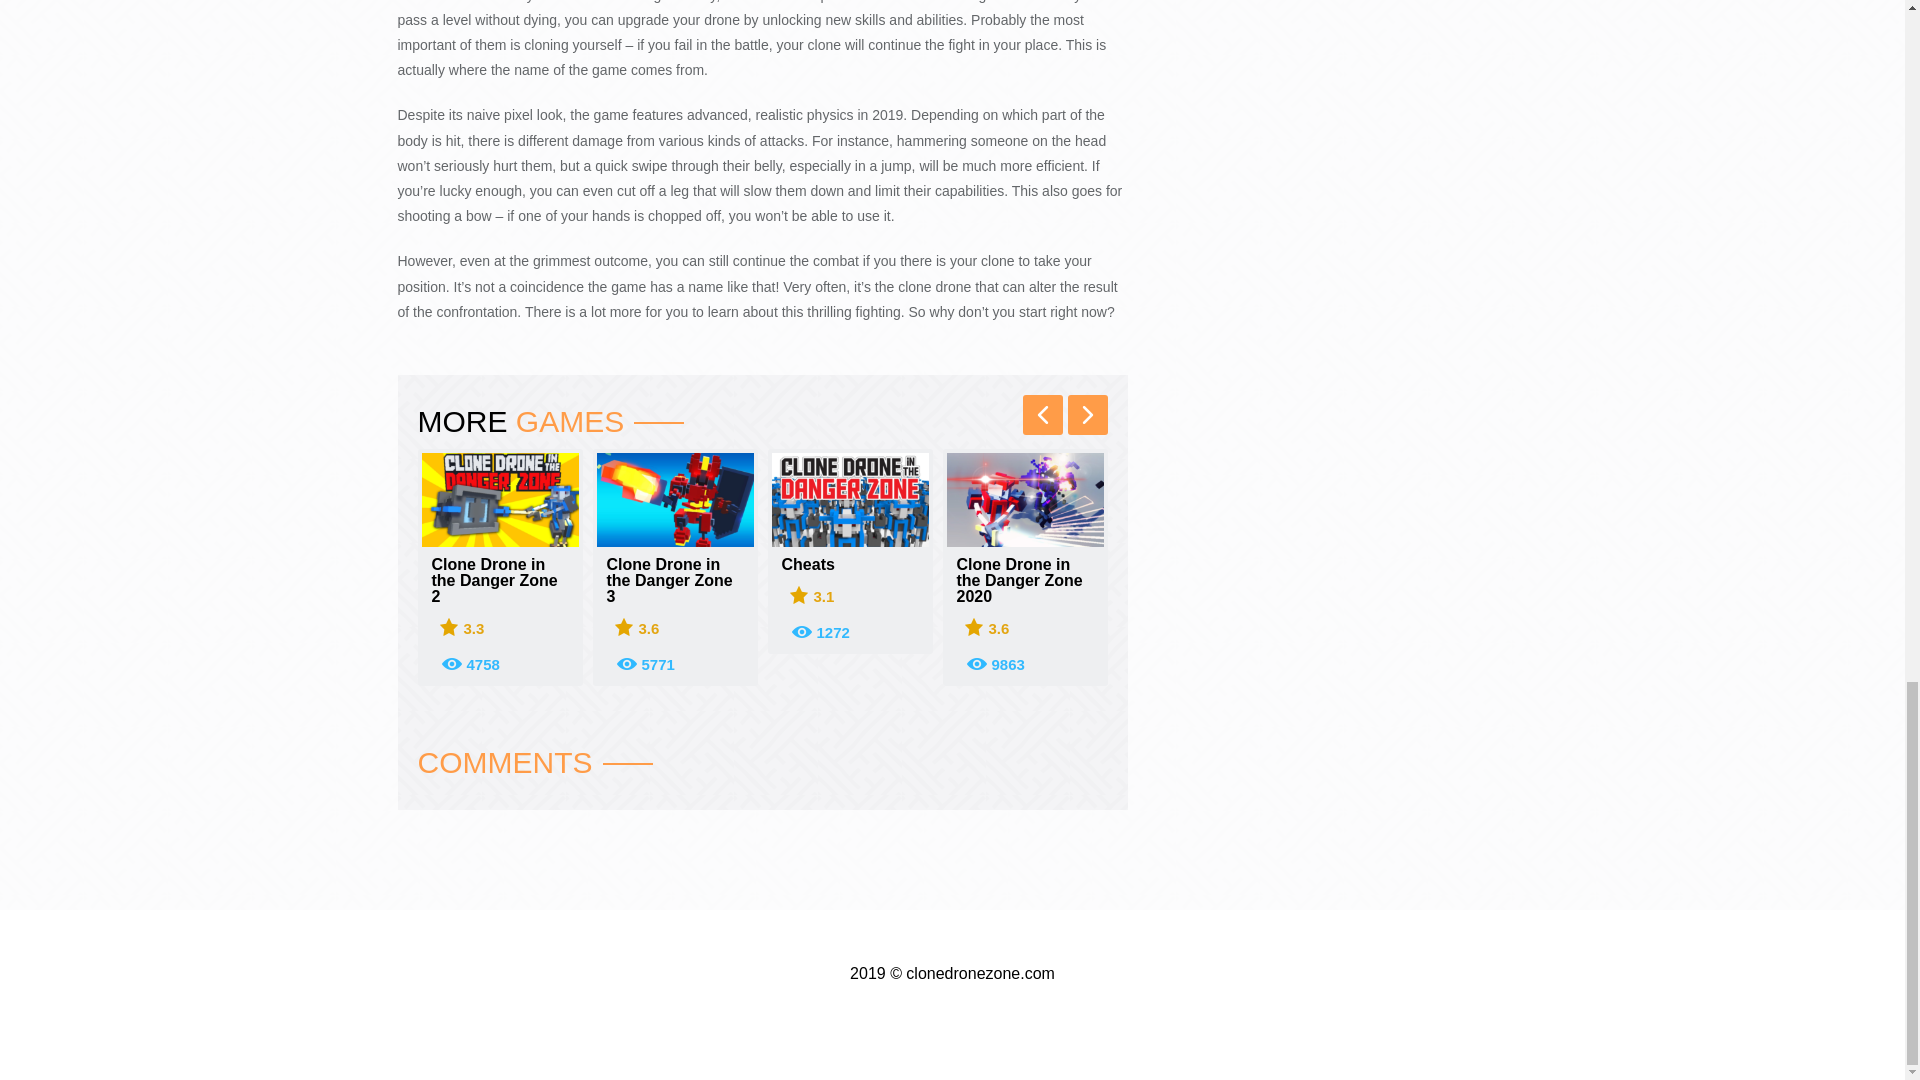 Image resolution: width=1920 pixels, height=1080 pixels. What do you see at coordinates (674, 580) in the screenshot?
I see `Clone Drone in the Danger Zone 3` at bounding box center [674, 580].